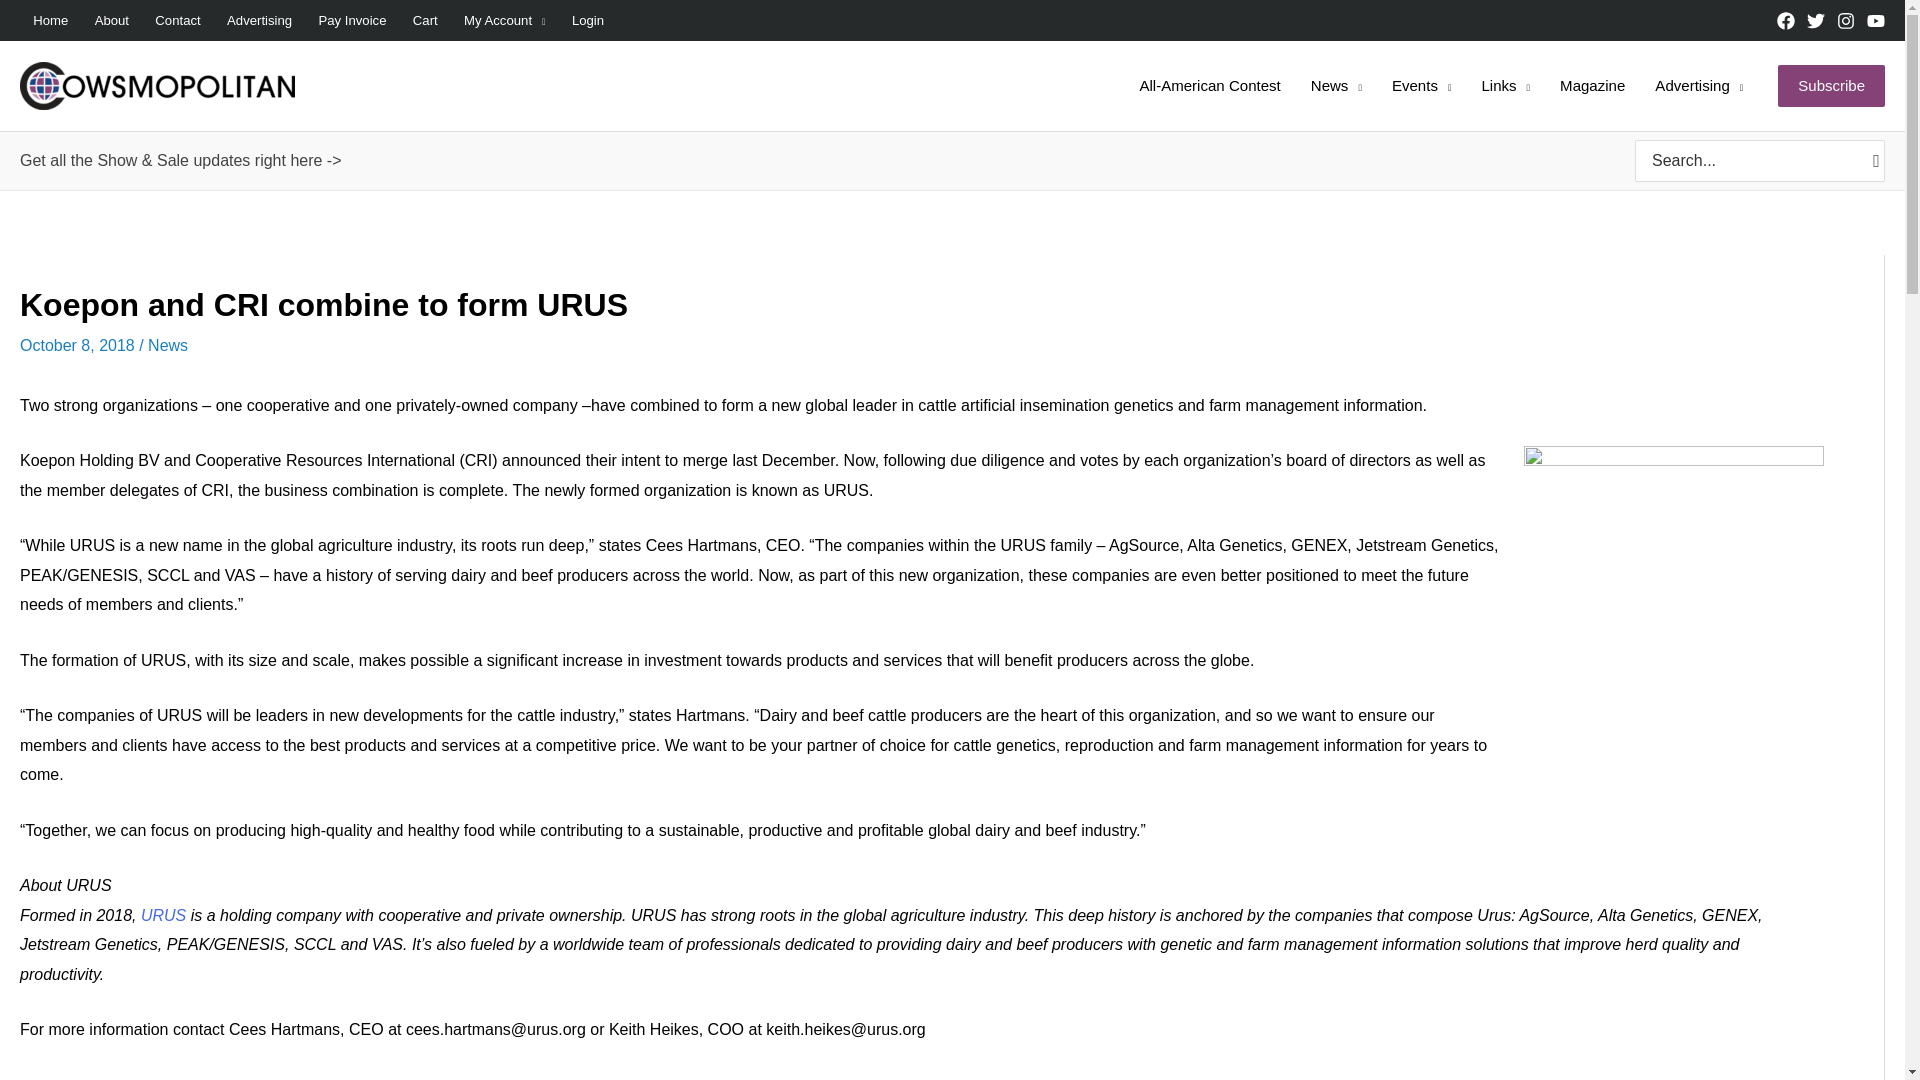 The image size is (1920, 1080). Describe the element at coordinates (50, 21) in the screenshot. I see `Home` at that location.